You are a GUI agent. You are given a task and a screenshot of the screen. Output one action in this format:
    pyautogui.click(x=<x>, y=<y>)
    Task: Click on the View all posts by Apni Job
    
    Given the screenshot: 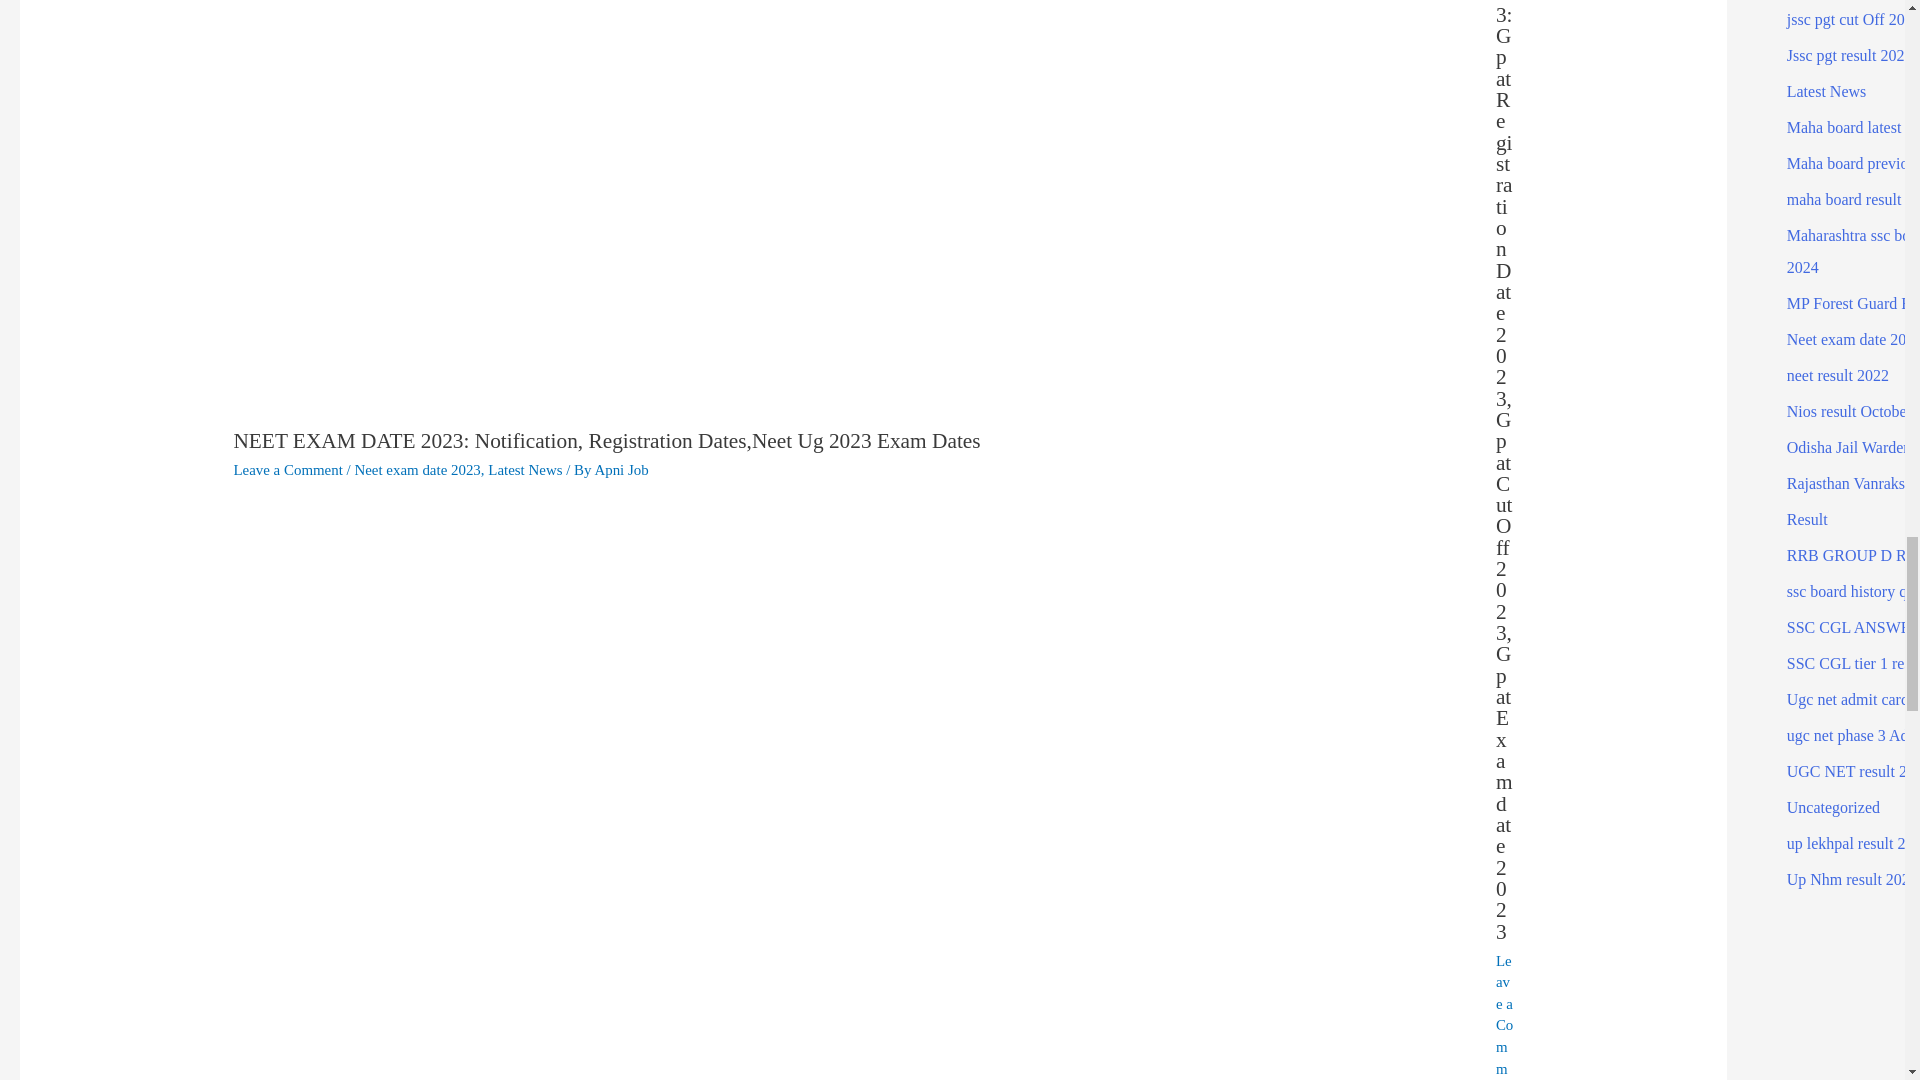 What is the action you would take?
    pyautogui.click(x=620, y=470)
    